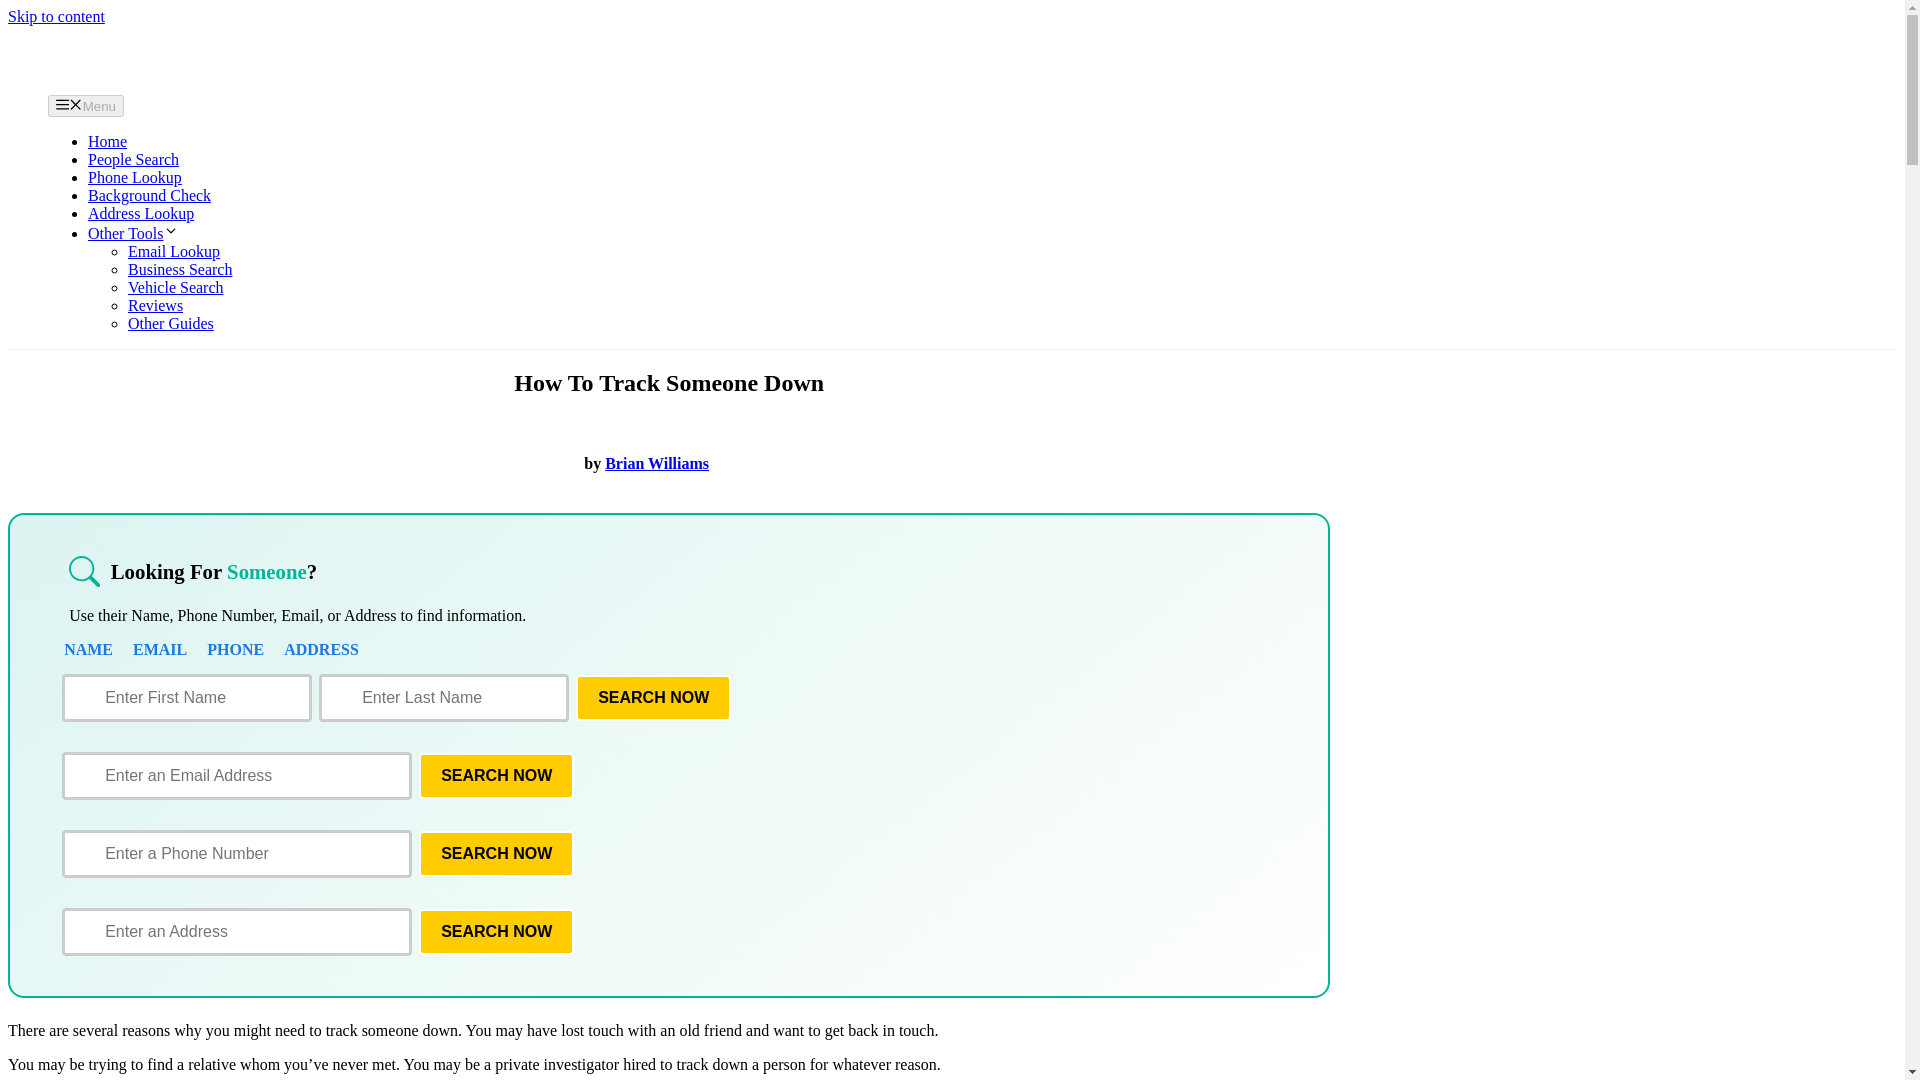 The image size is (1920, 1080). What do you see at coordinates (174, 252) in the screenshot?
I see `Email Lookup` at bounding box center [174, 252].